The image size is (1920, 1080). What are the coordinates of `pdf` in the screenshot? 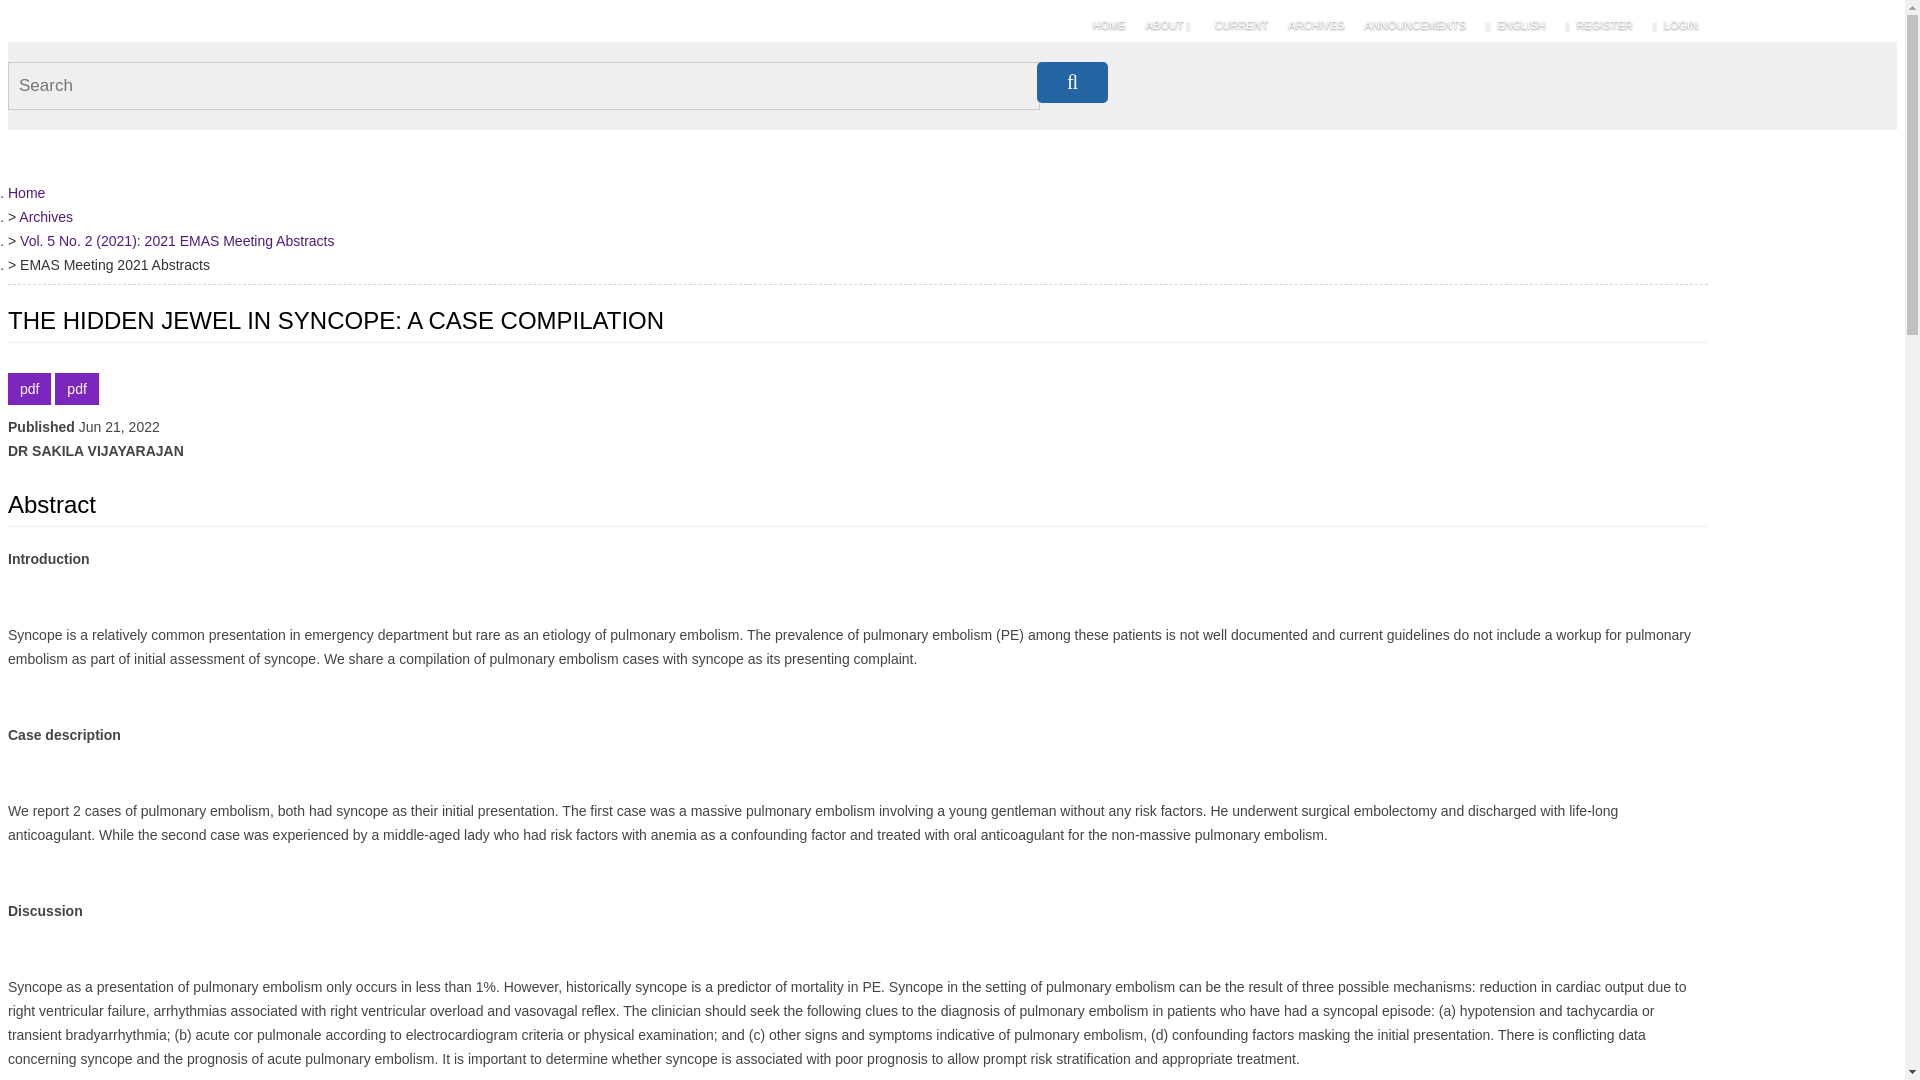 It's located at (29, 388).